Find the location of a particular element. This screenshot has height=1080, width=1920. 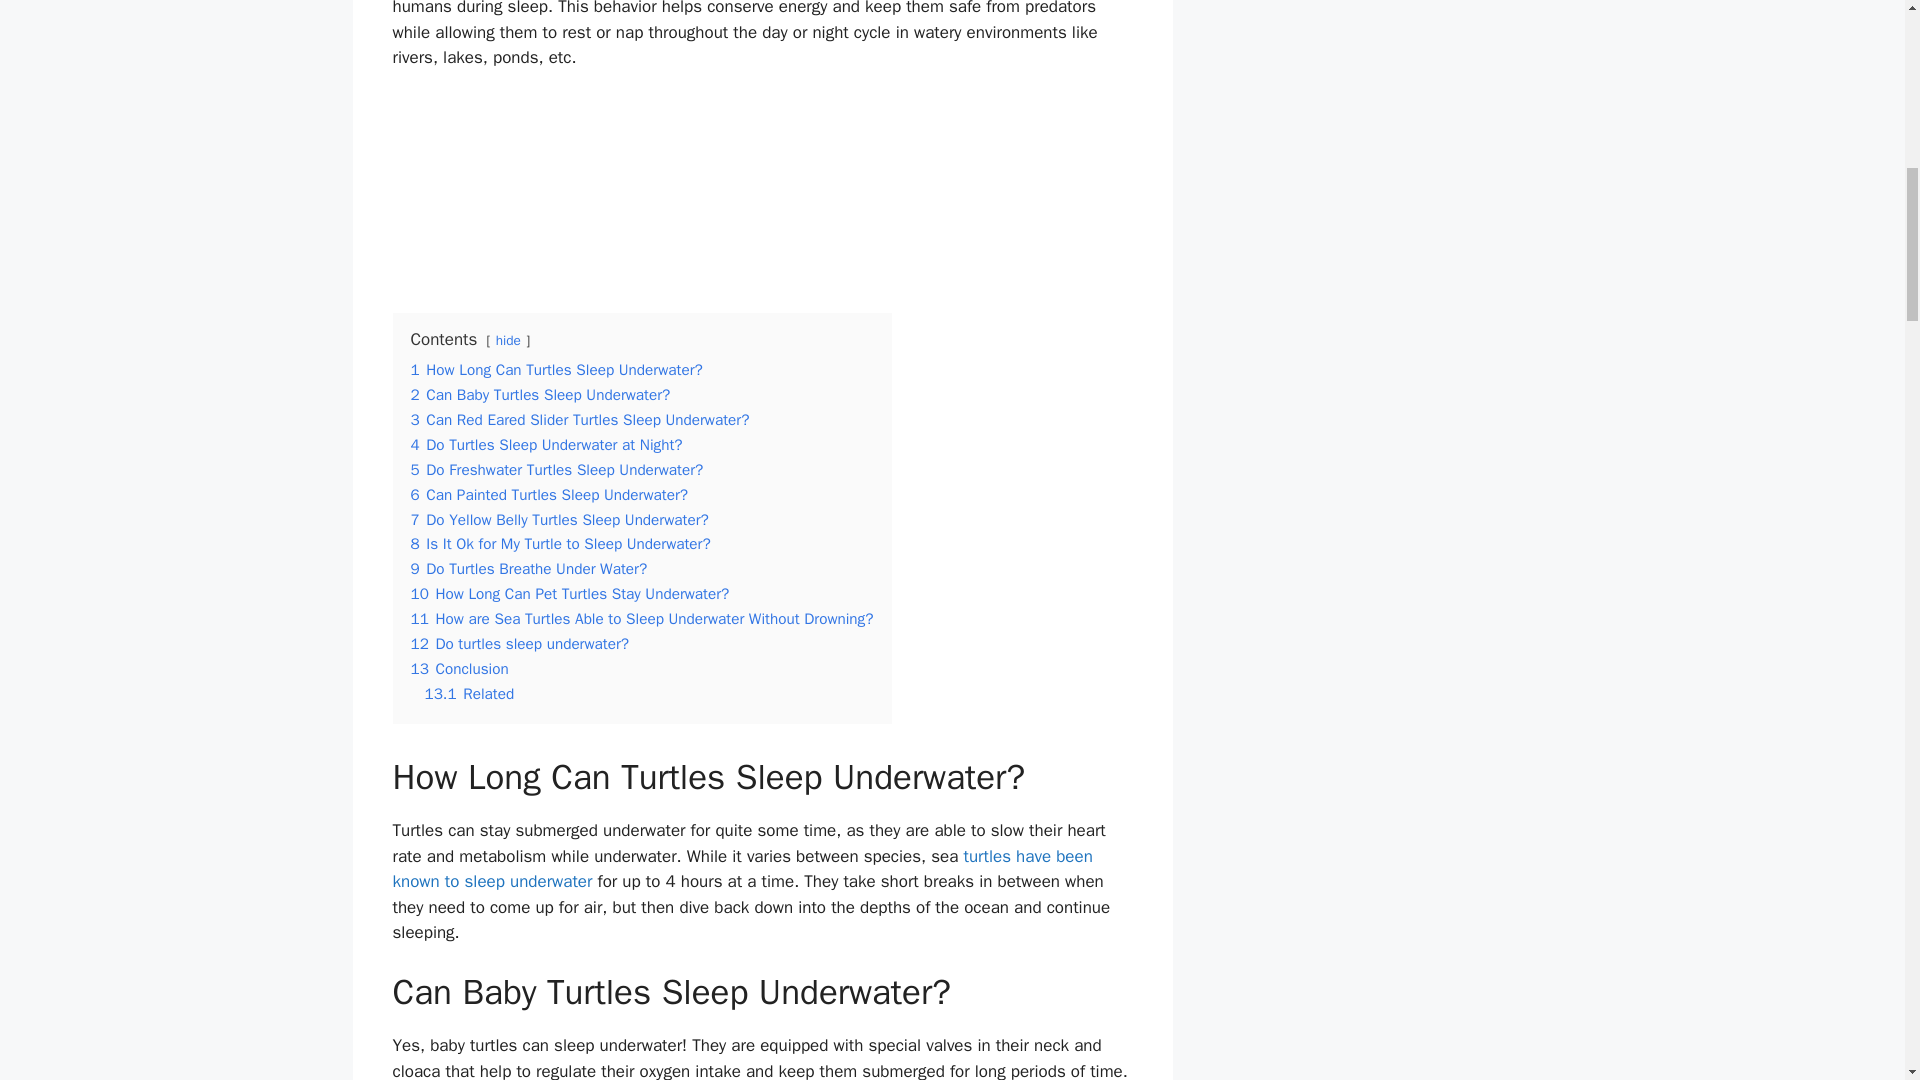

4 Do Turtles Sleep Underwater at Night? is located at coordinates (546, 444).